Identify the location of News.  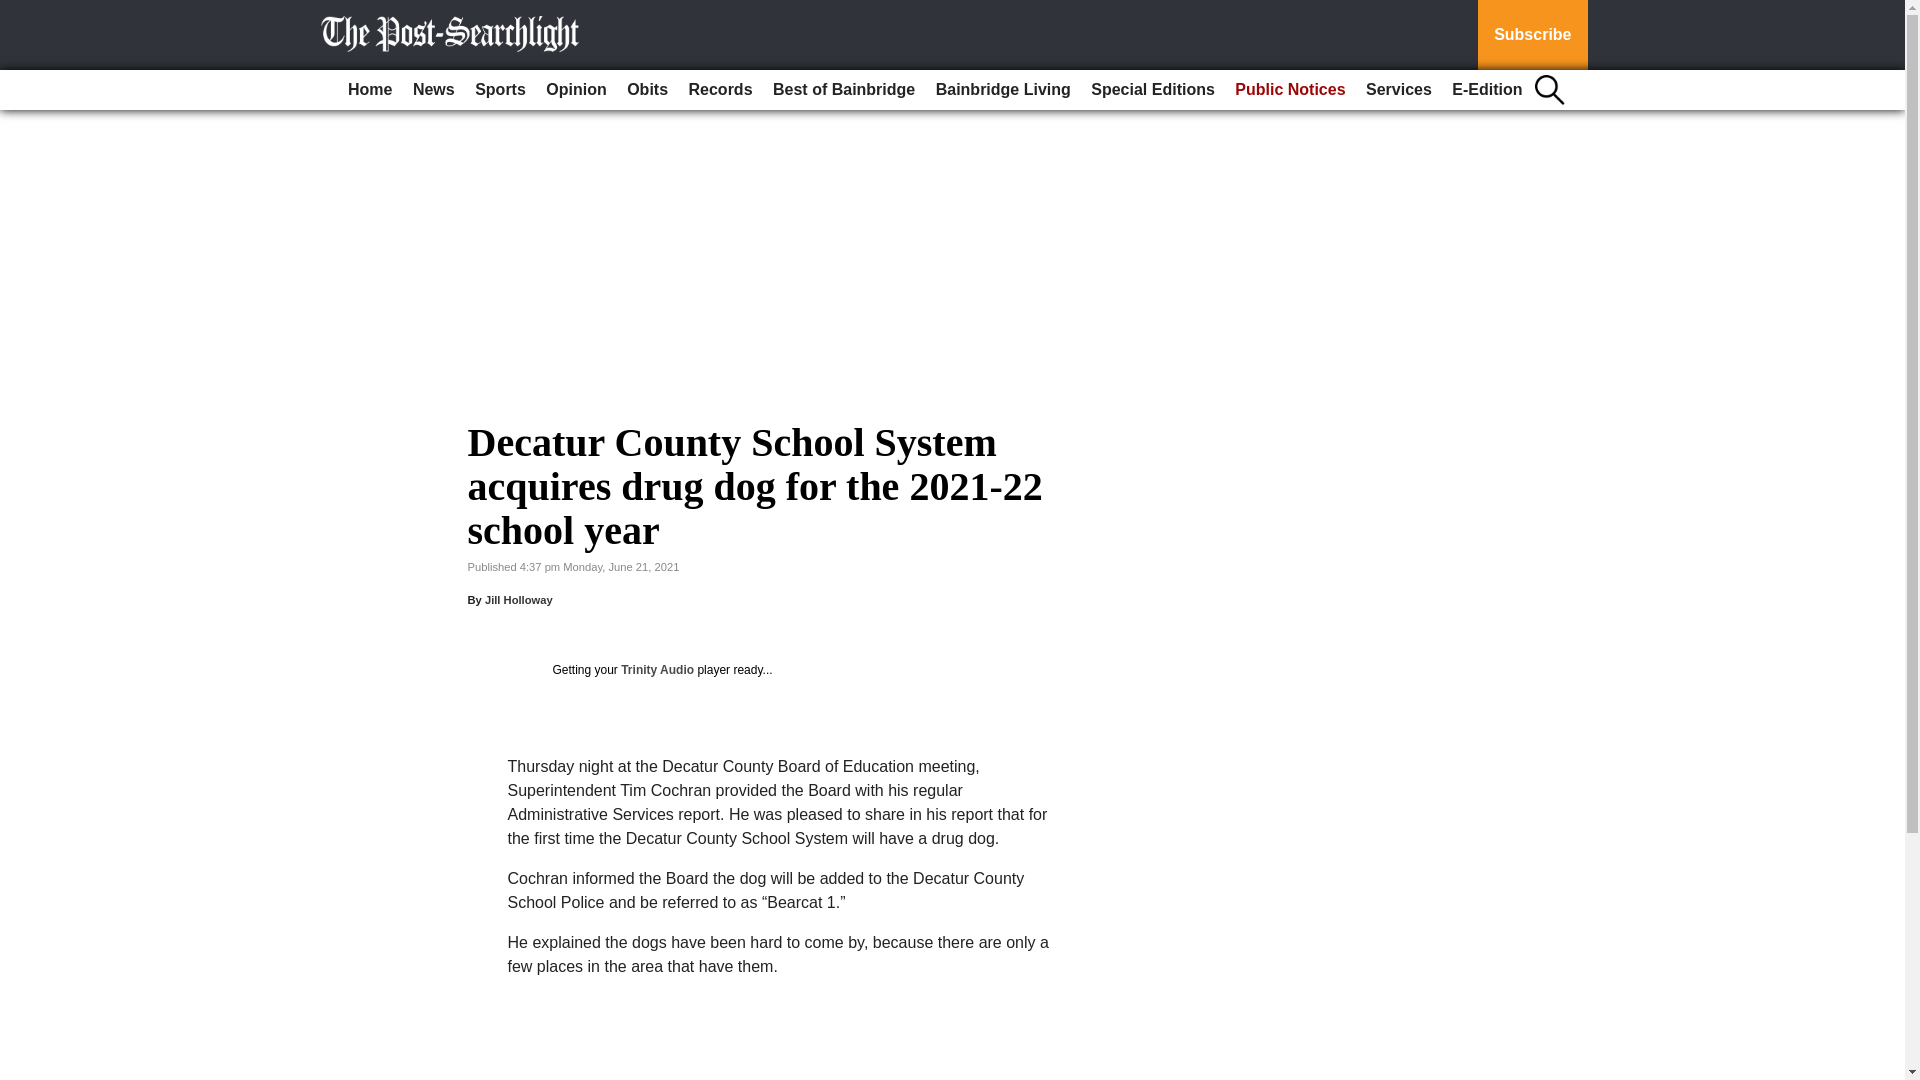
(434, 90).